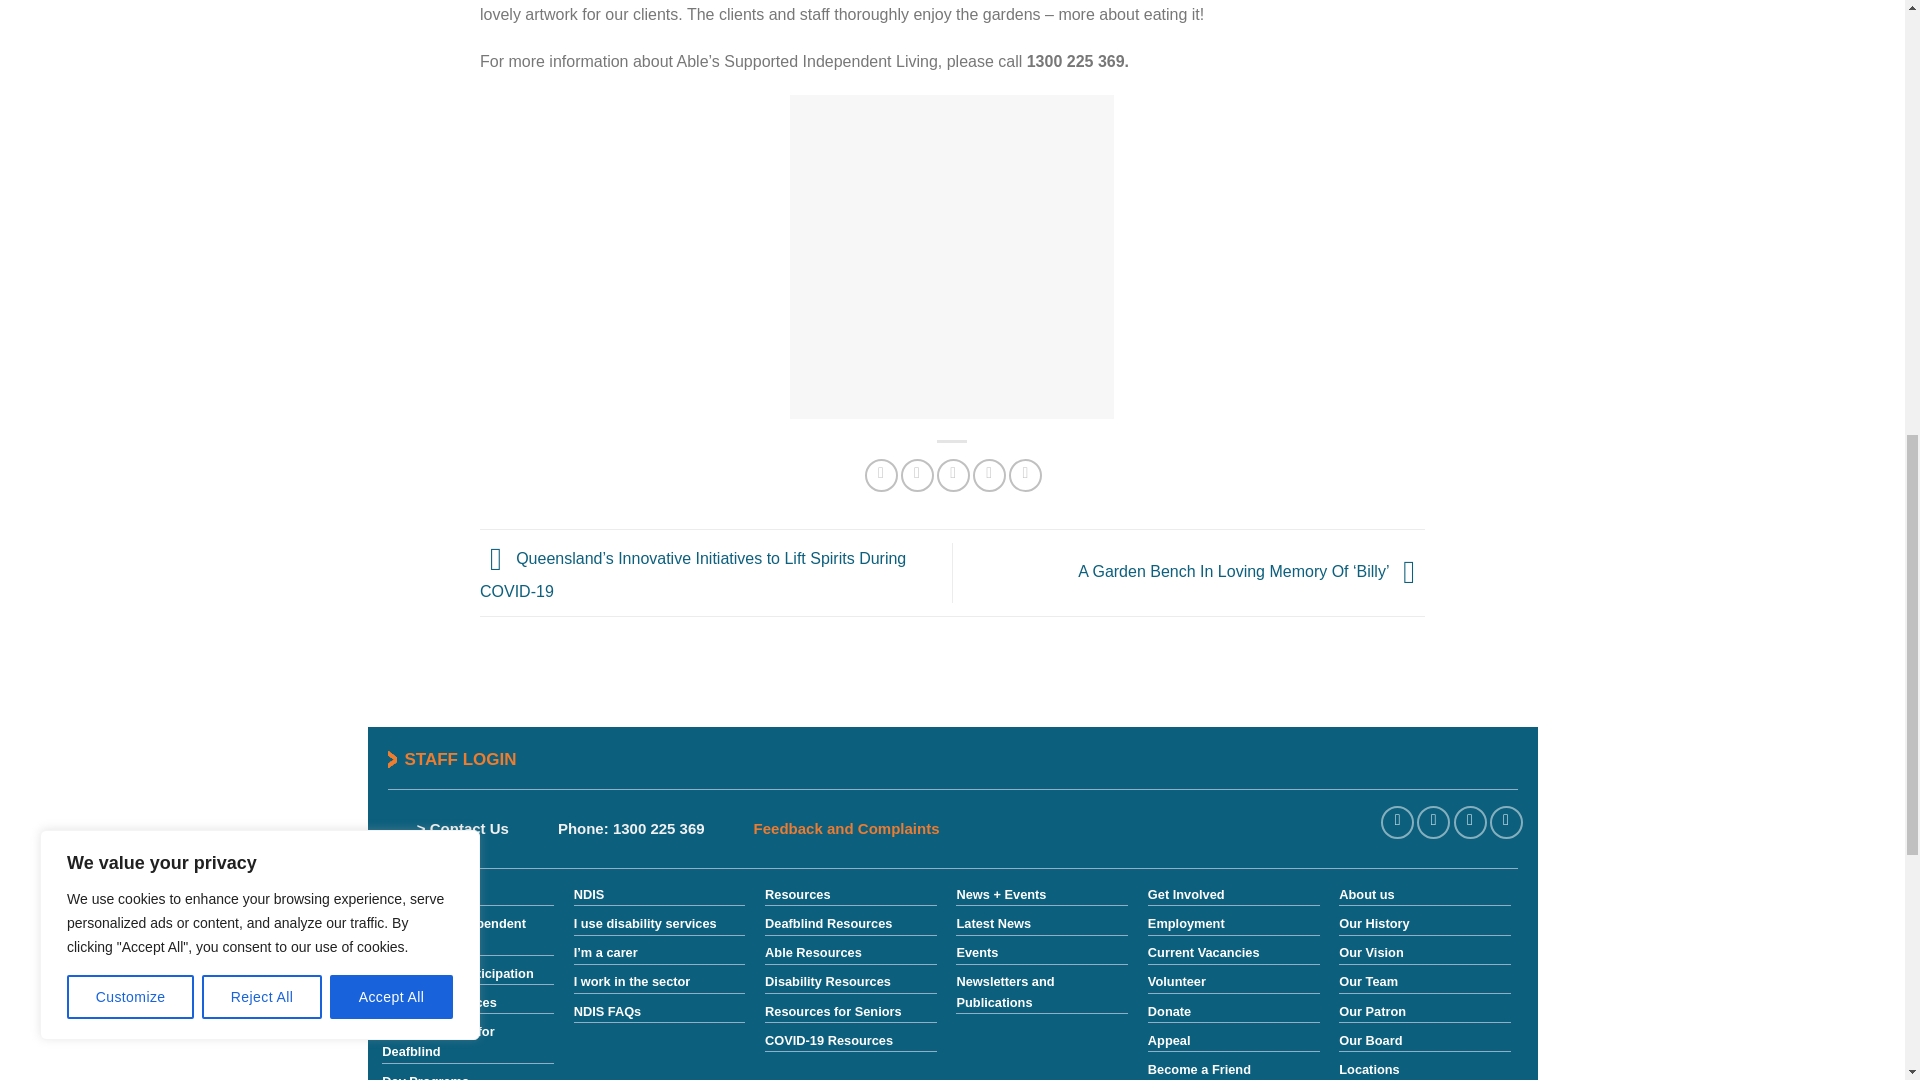 The width and height of the screenshot is (1920, 1080). What do you see at coordinates (916, 476) in the screenshot?
I see `Share on Twitter` at bounding box center [916, 476].